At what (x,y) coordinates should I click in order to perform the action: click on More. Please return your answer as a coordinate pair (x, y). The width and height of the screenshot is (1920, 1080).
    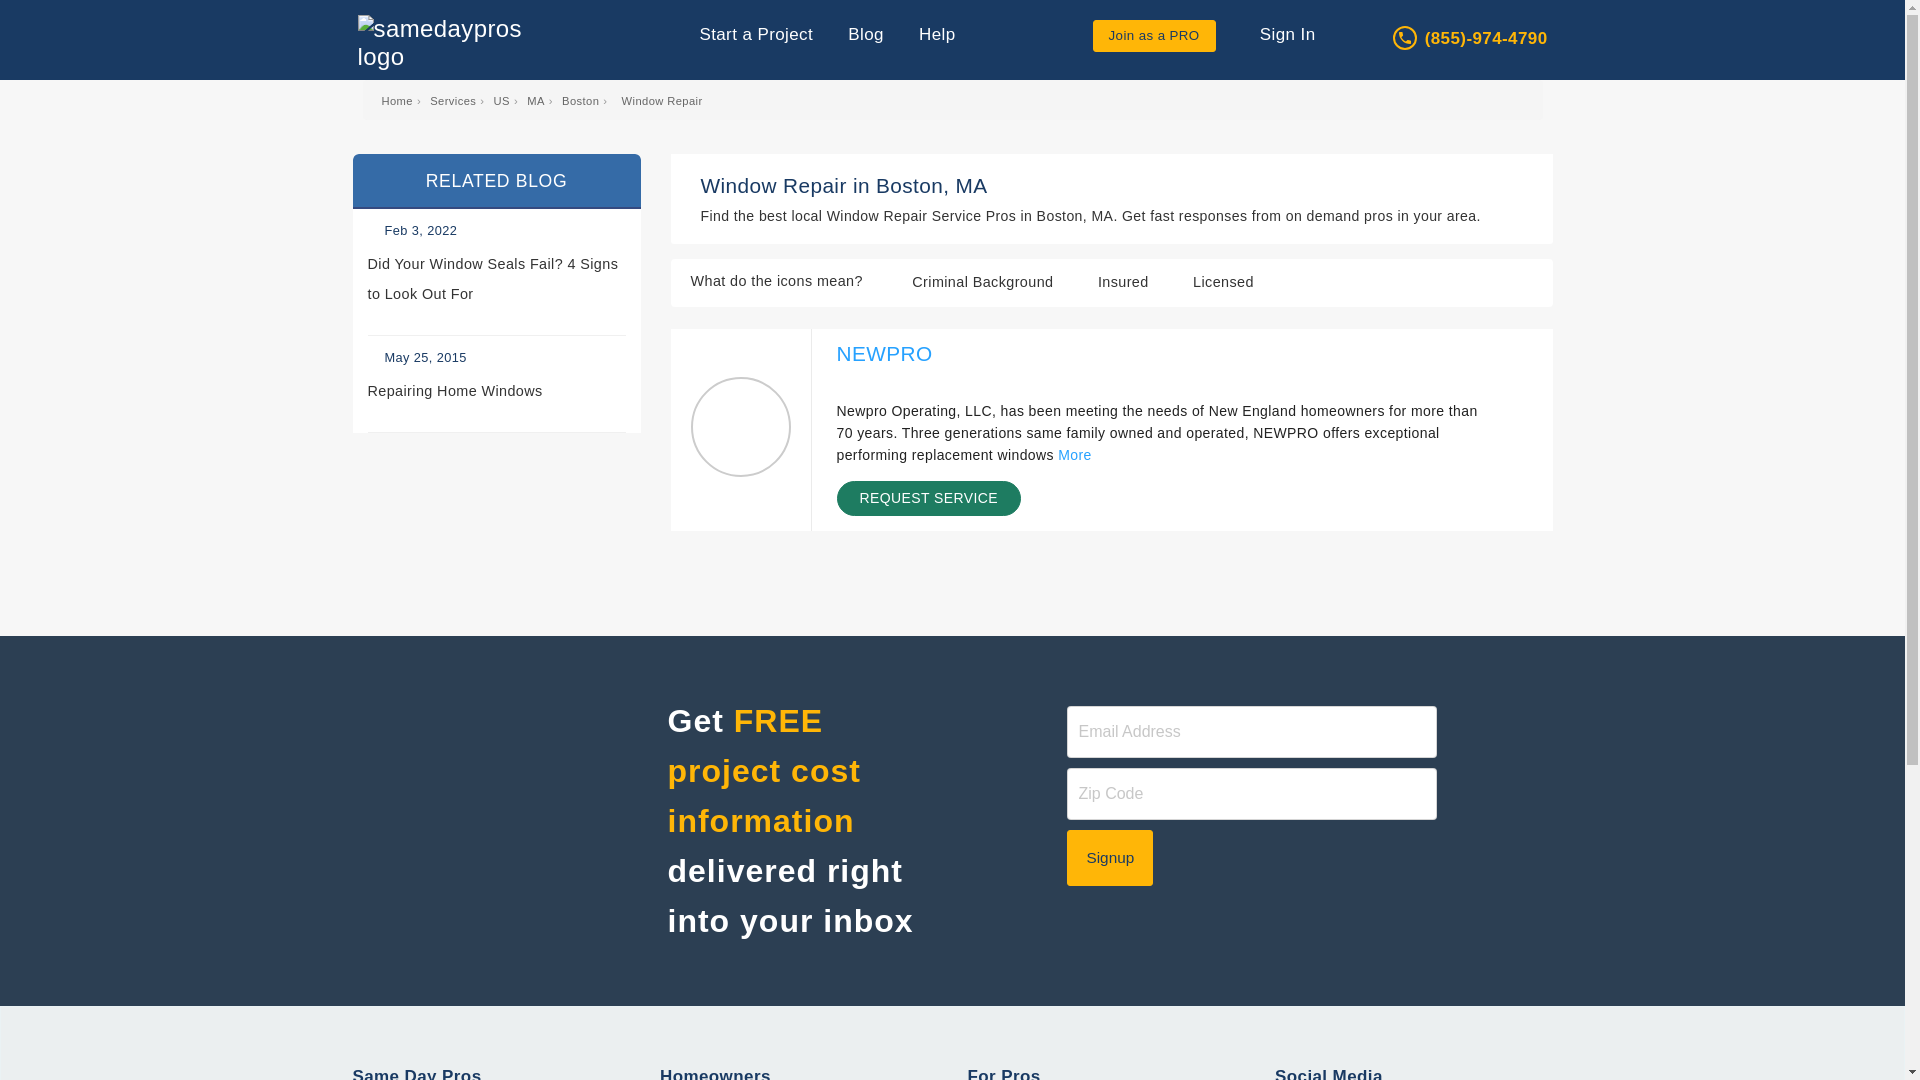
    Looking at the image, I should click on (1074, 455).